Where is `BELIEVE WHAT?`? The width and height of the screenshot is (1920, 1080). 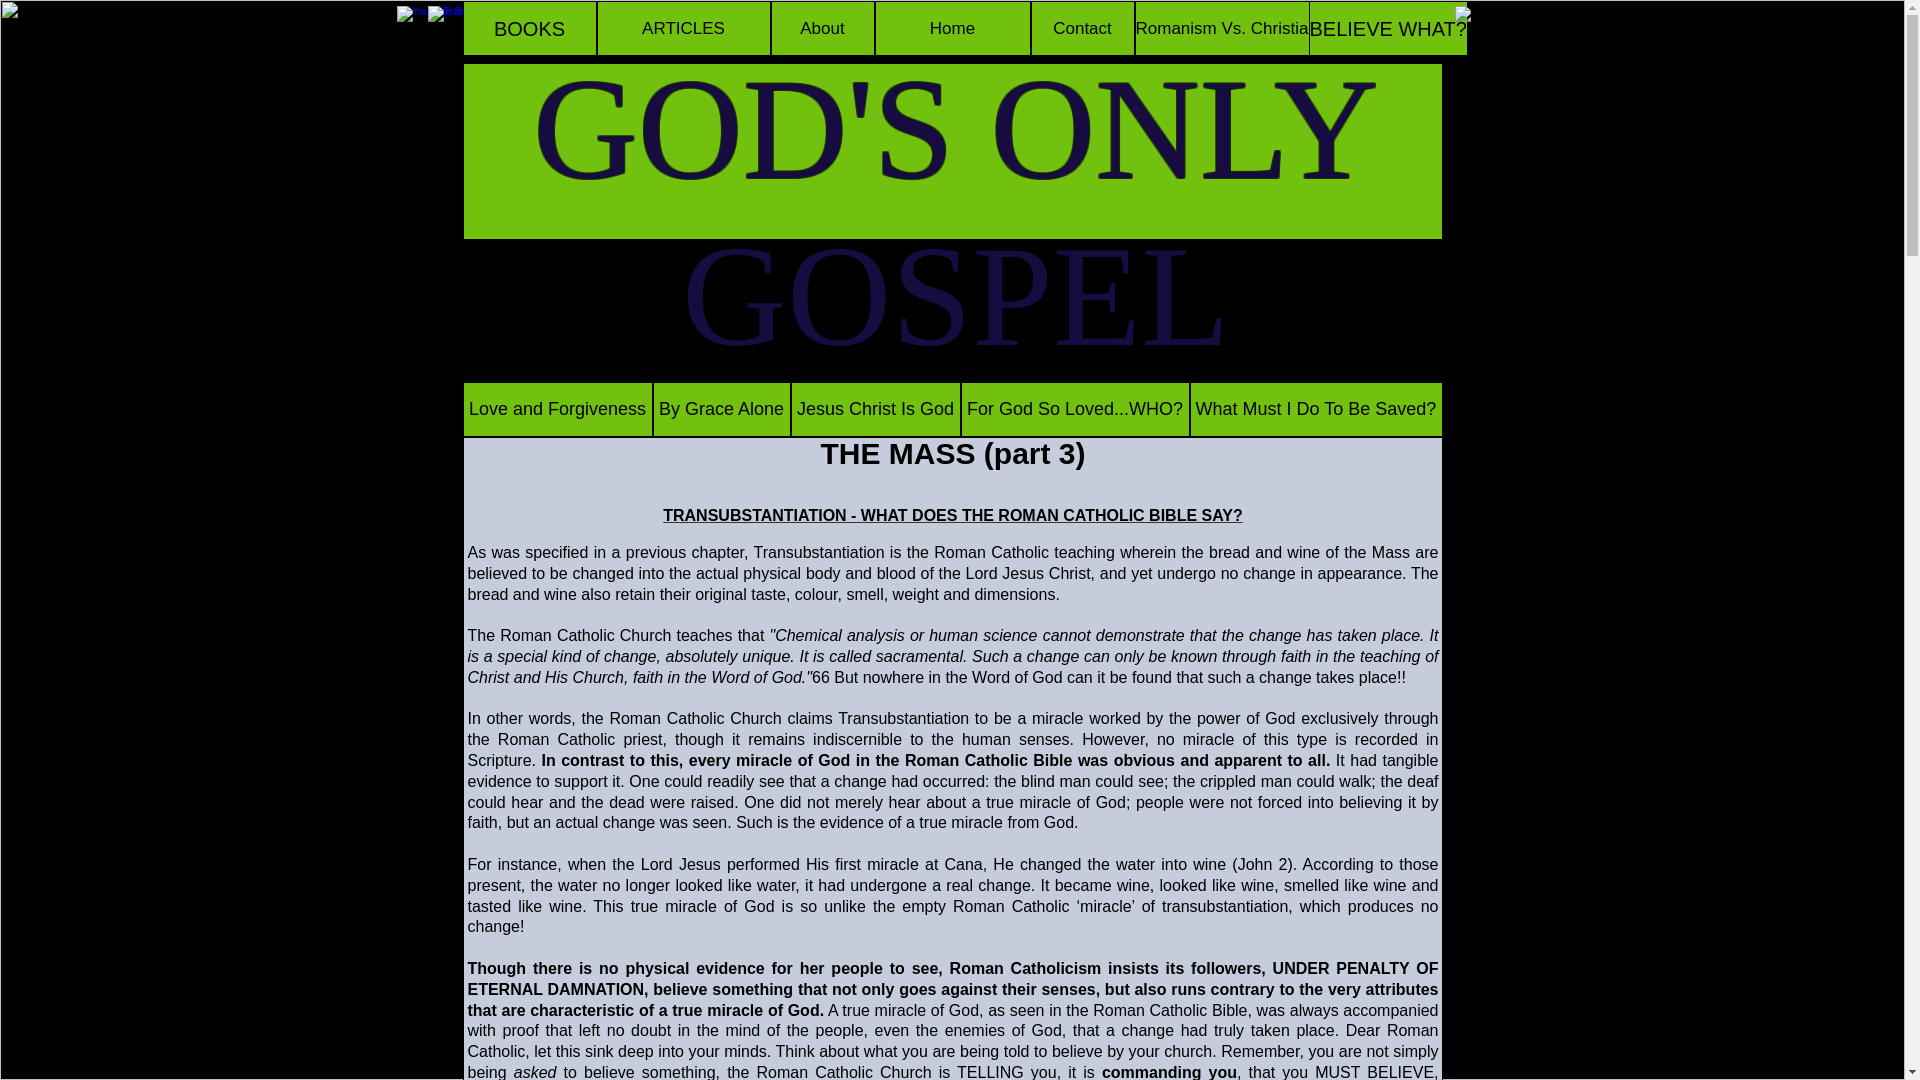 BELIEVE WHAT? is located at coordinates (1386, 28).